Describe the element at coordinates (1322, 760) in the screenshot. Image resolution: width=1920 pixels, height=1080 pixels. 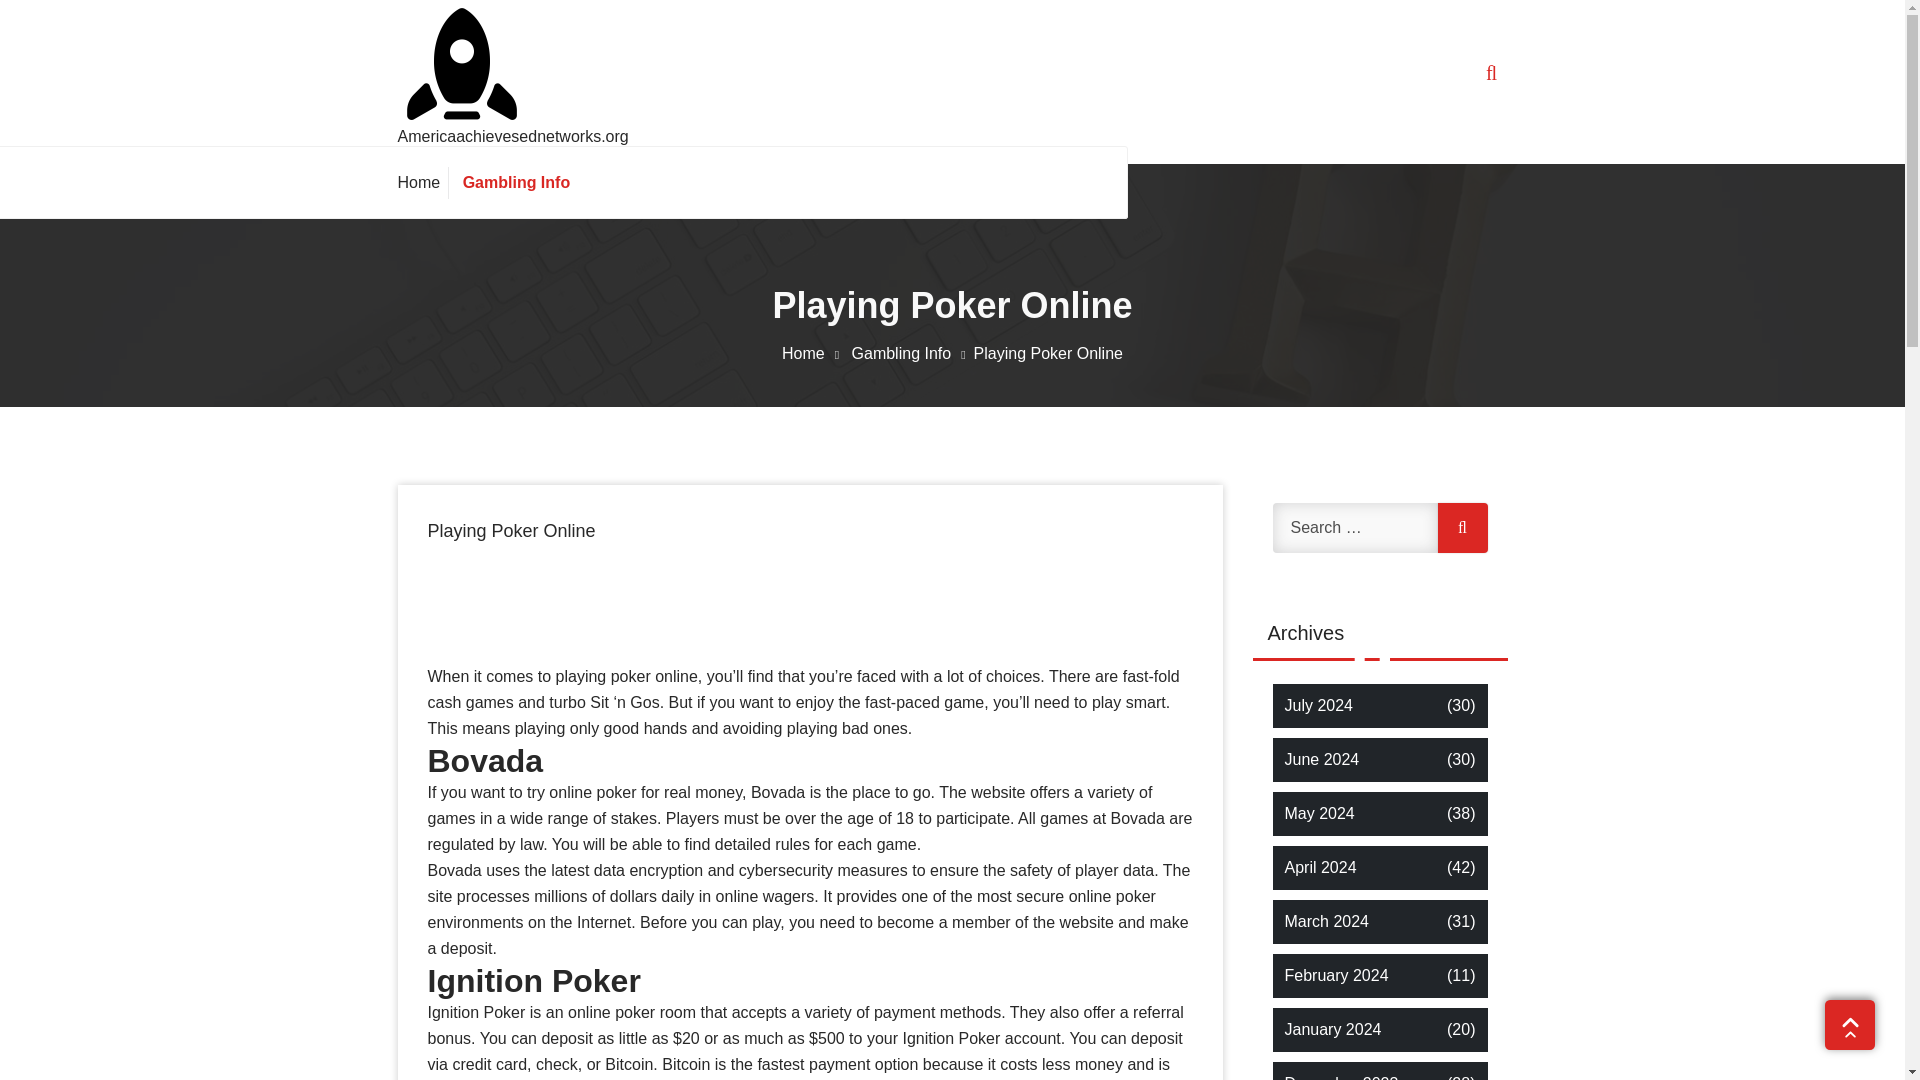
I see `June 2024` at that location.